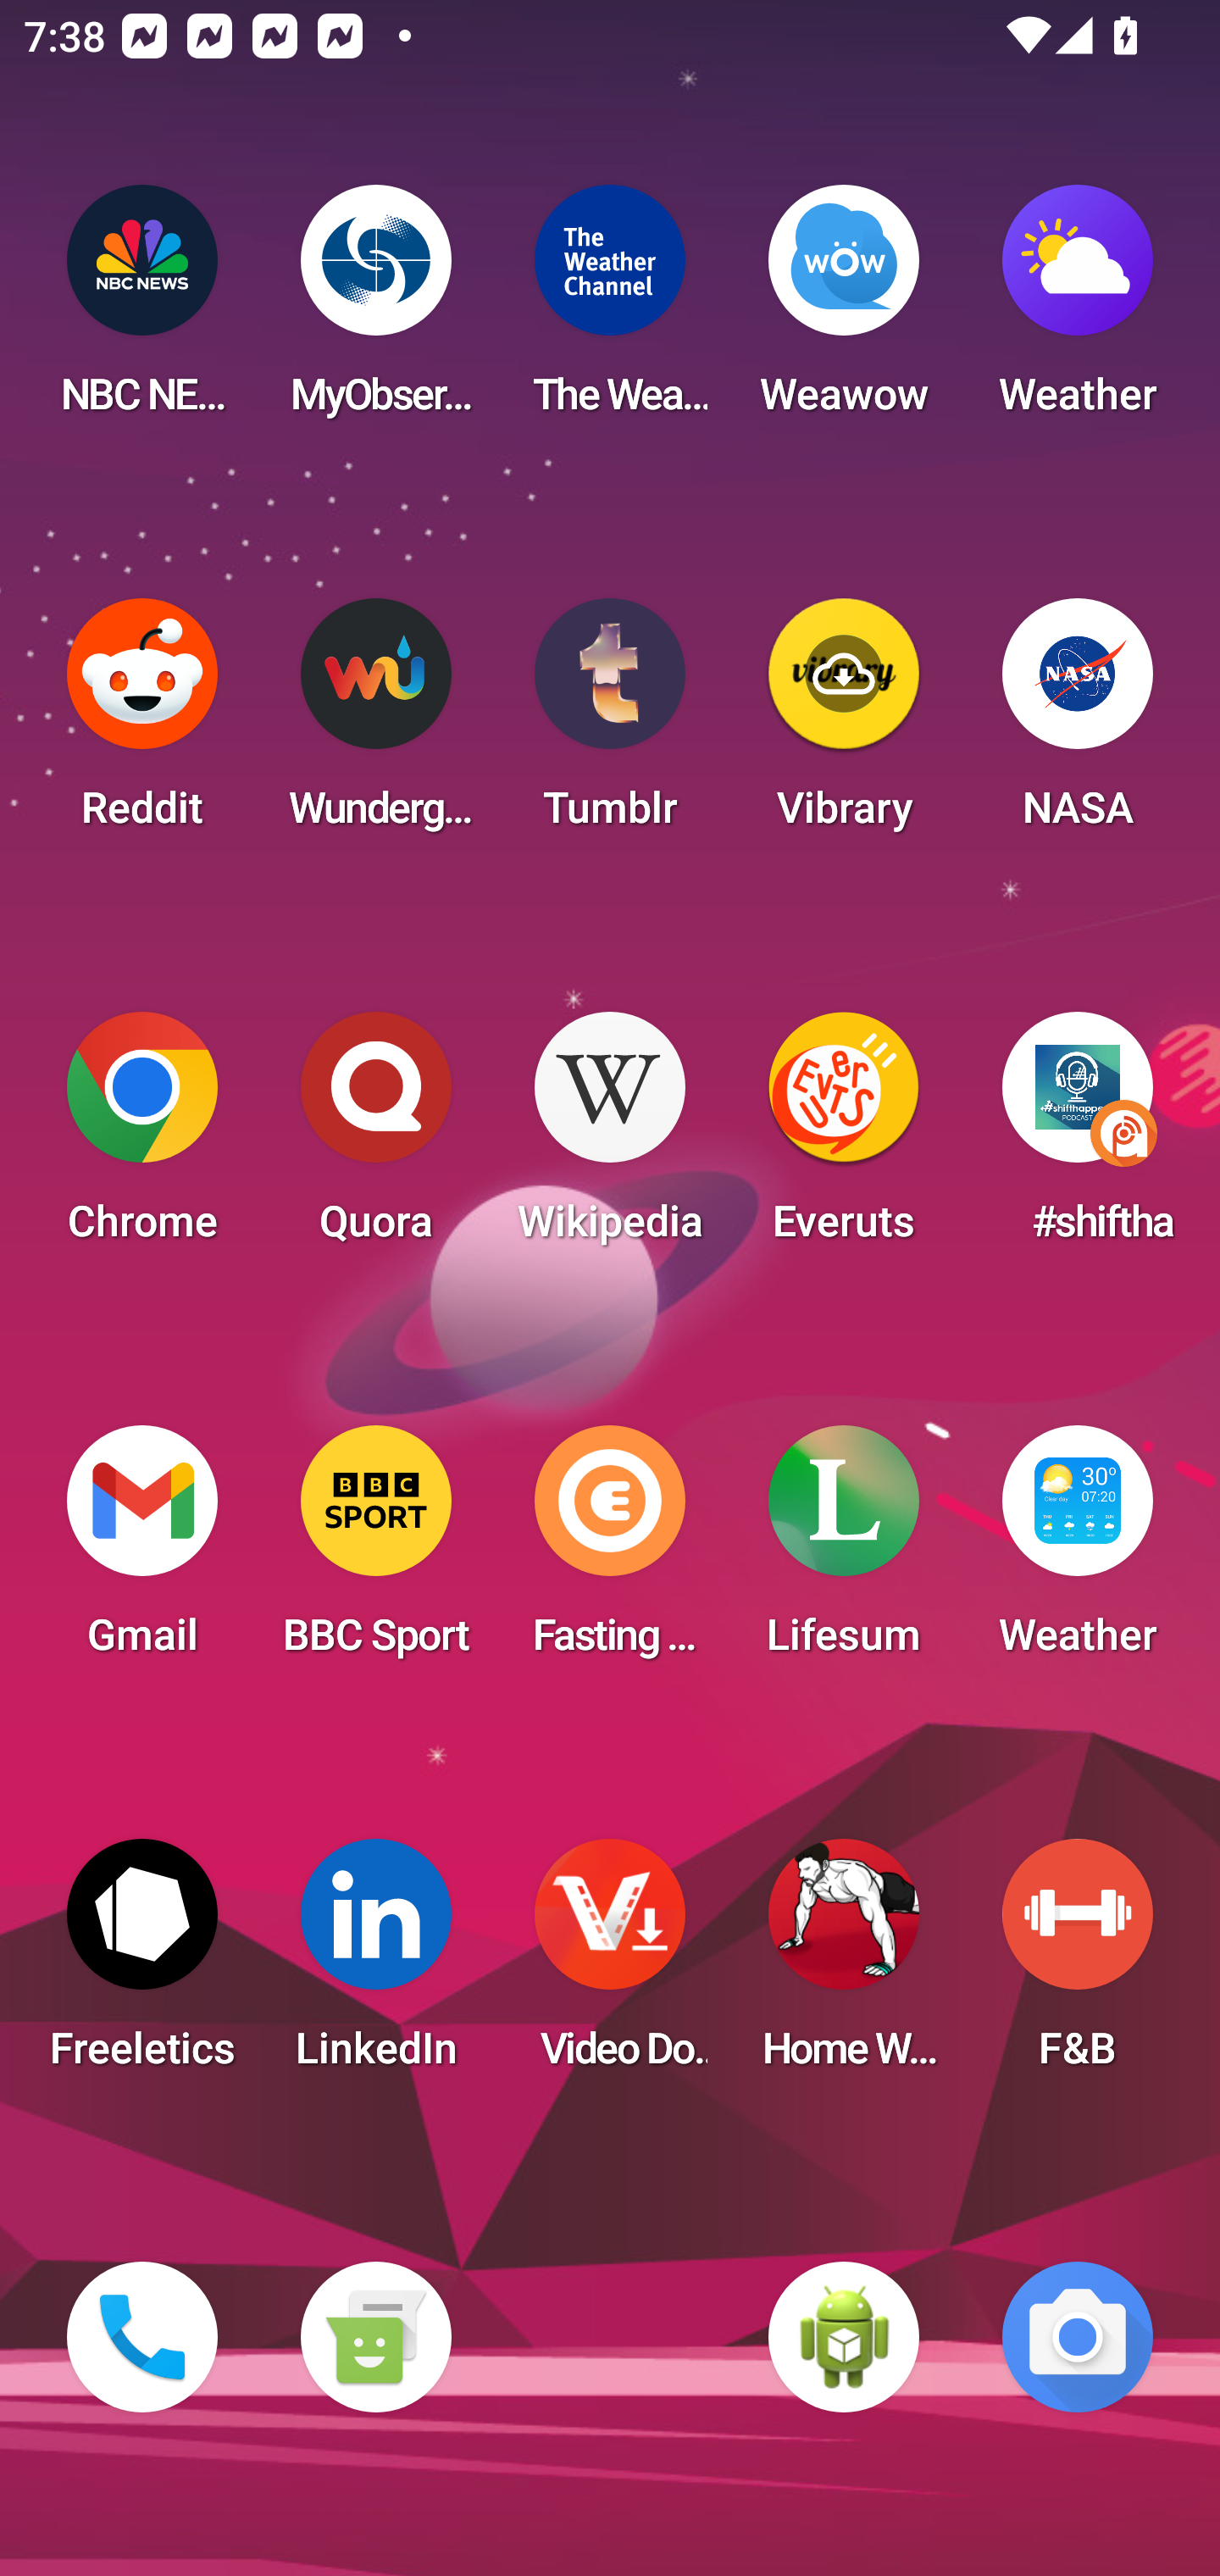  I want to click on Freeletics, so click(142, 1964).